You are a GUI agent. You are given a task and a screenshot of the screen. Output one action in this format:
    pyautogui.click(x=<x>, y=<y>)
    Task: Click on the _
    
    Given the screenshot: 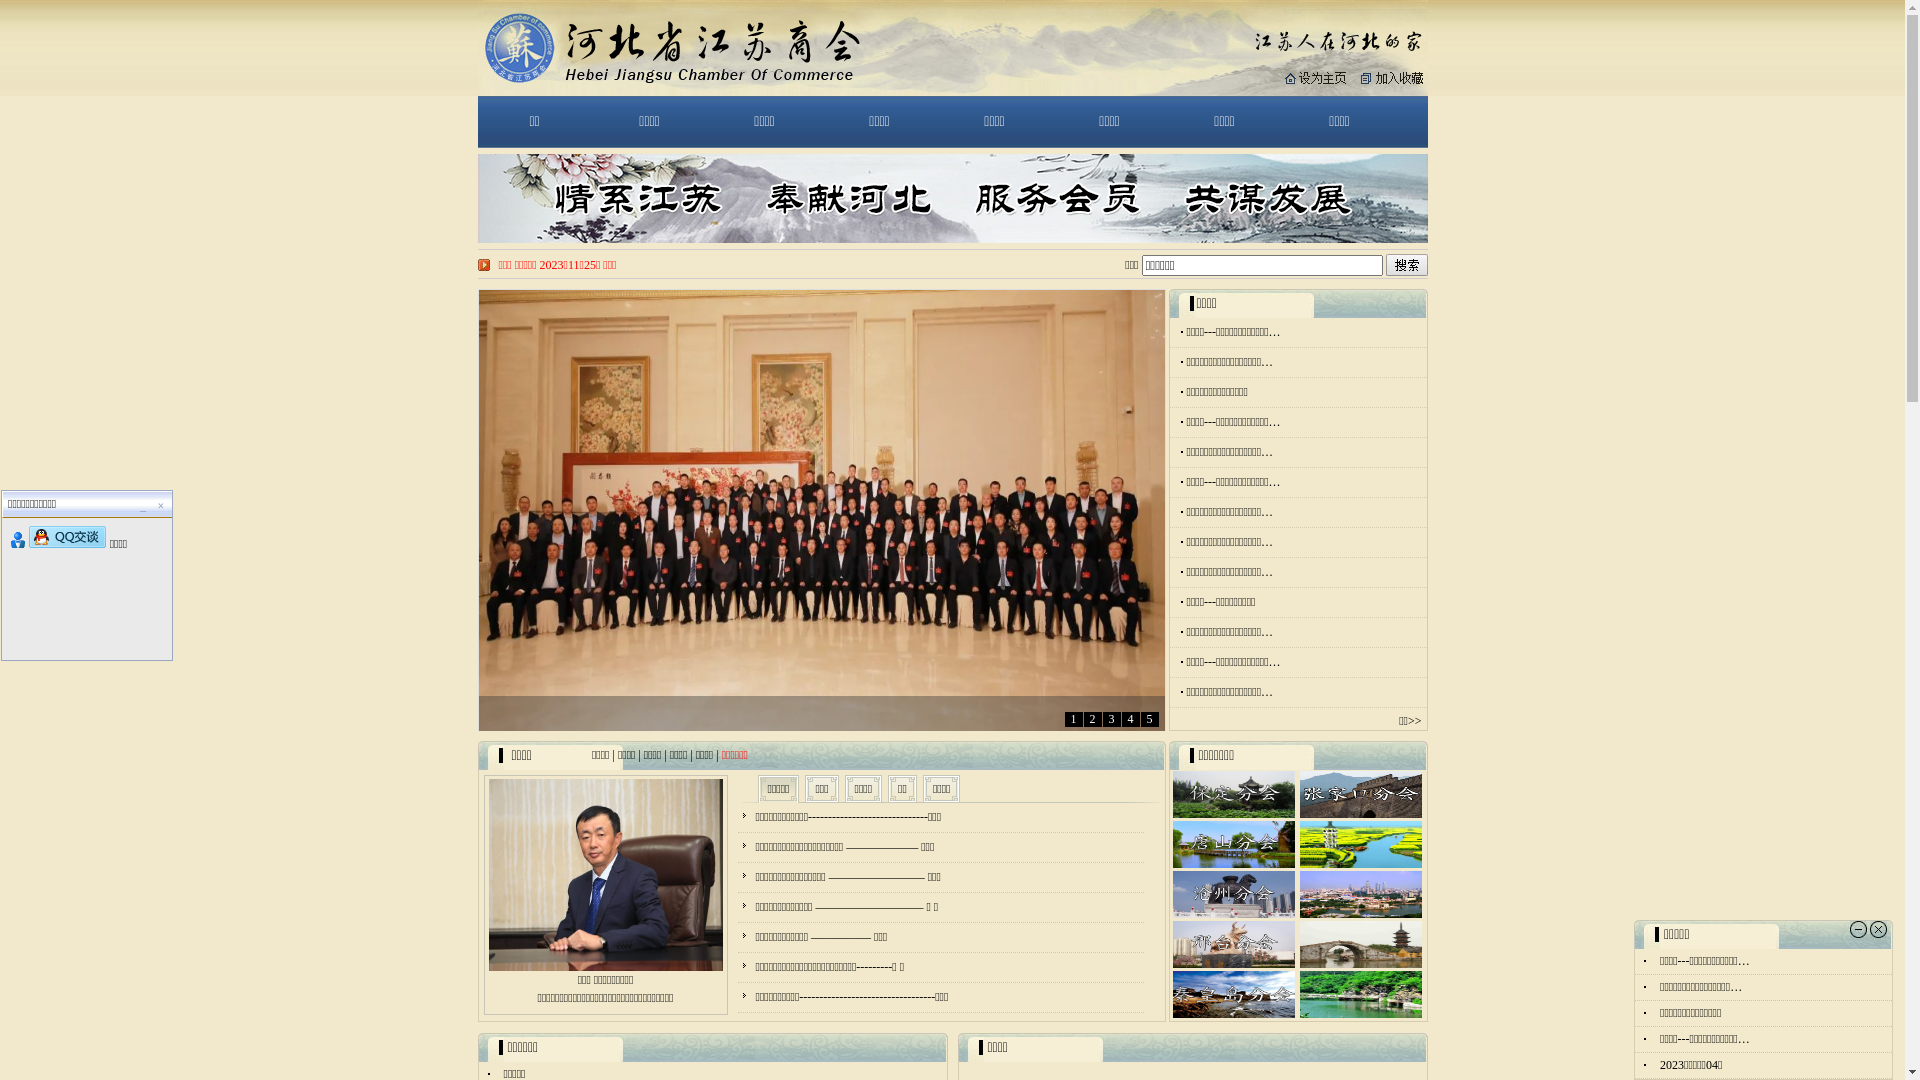 What is the action you would take?
    pyautogui.click(x=143, y=506)
    